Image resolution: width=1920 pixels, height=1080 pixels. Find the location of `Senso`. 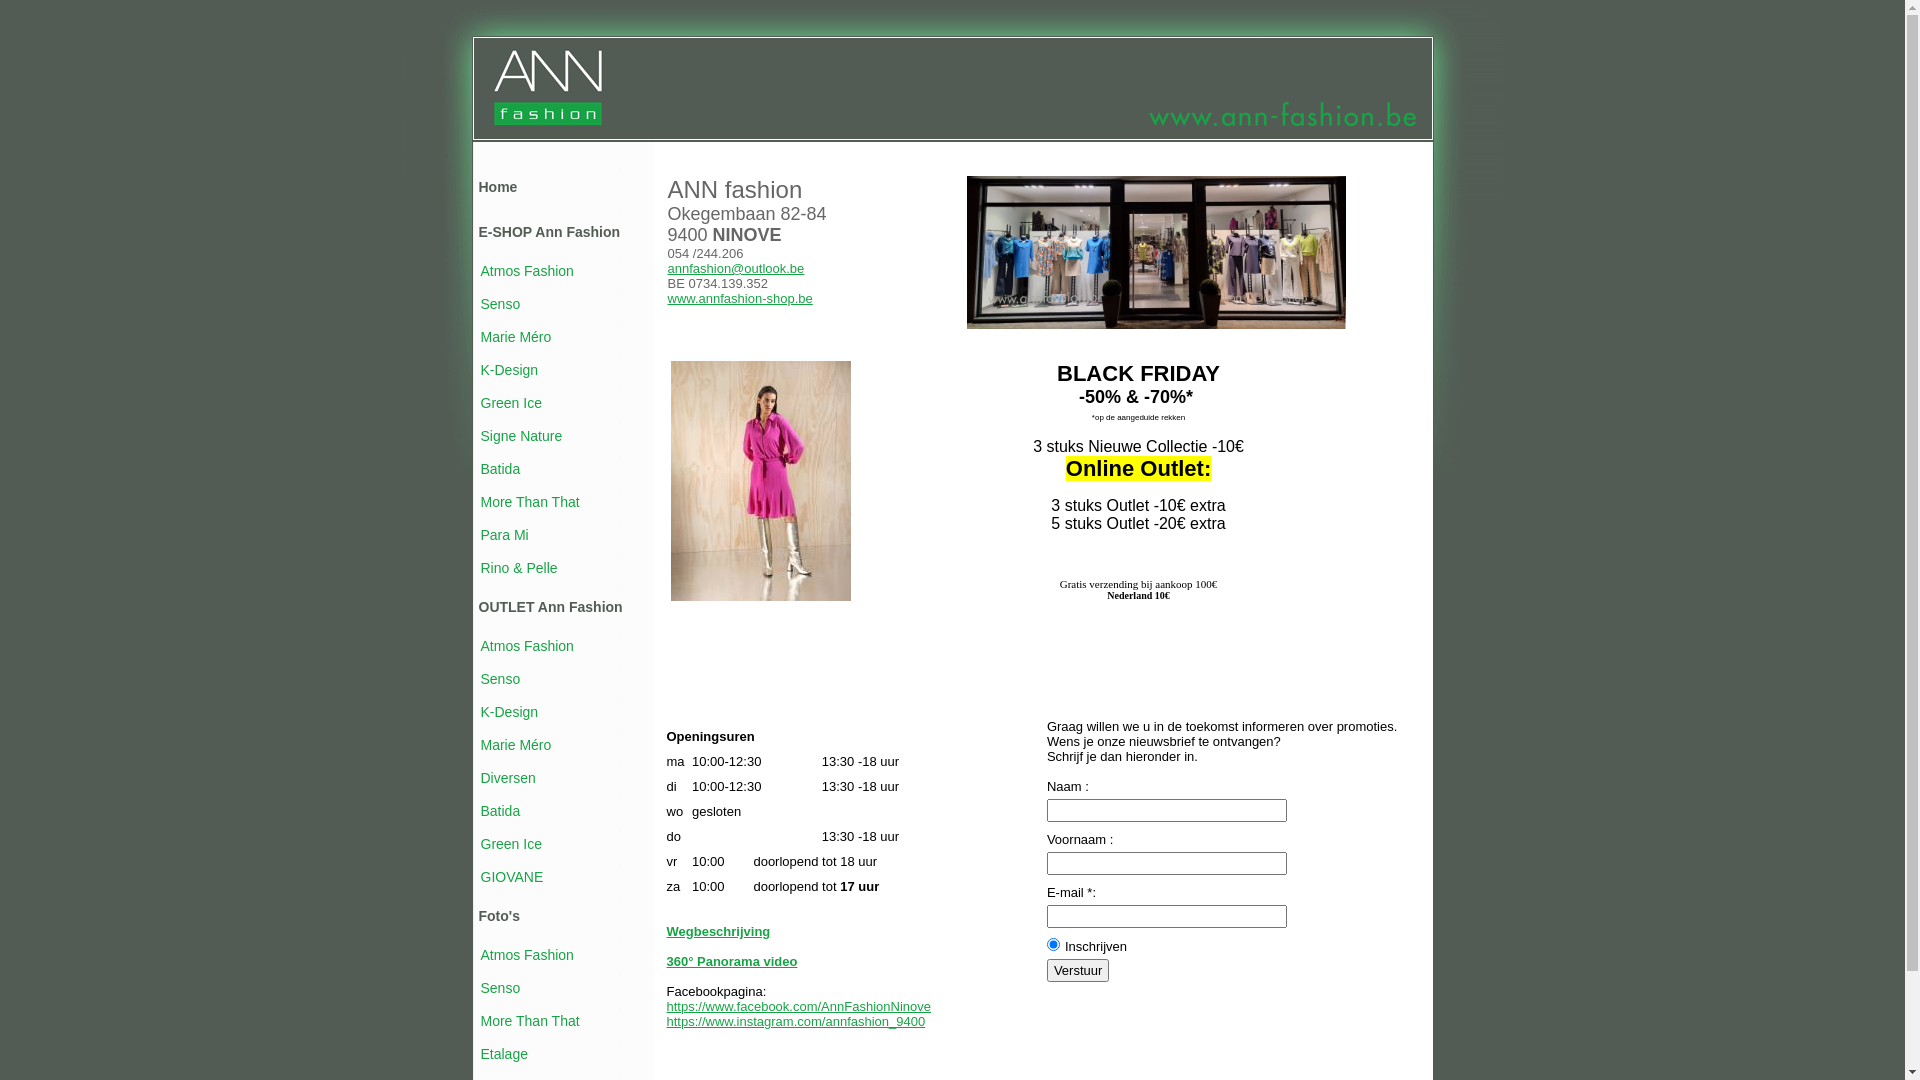

Senso is located at coordinates (500, 679).